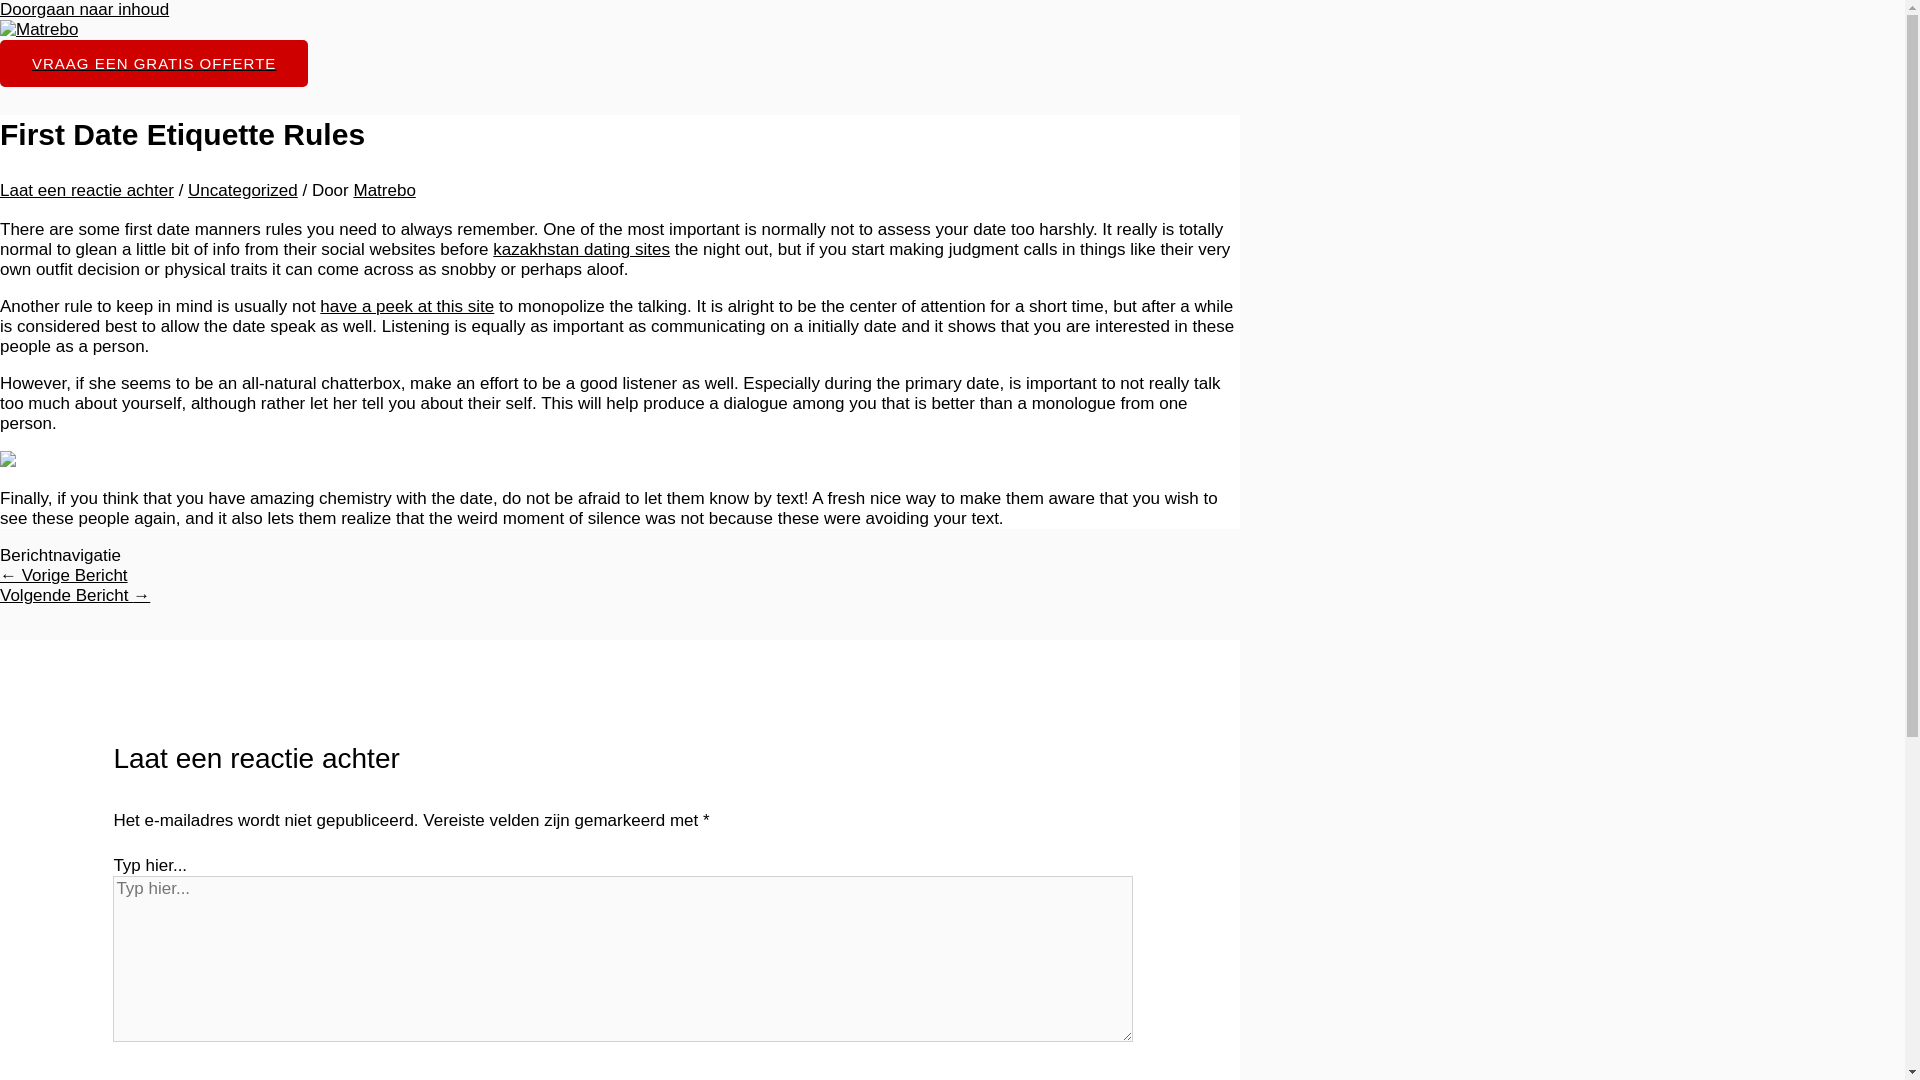  What do you see at coordinates (384, 190) in the screenshot?
I see `Alle posts weergeven van Matrebo` at bounding box center [384, 190].